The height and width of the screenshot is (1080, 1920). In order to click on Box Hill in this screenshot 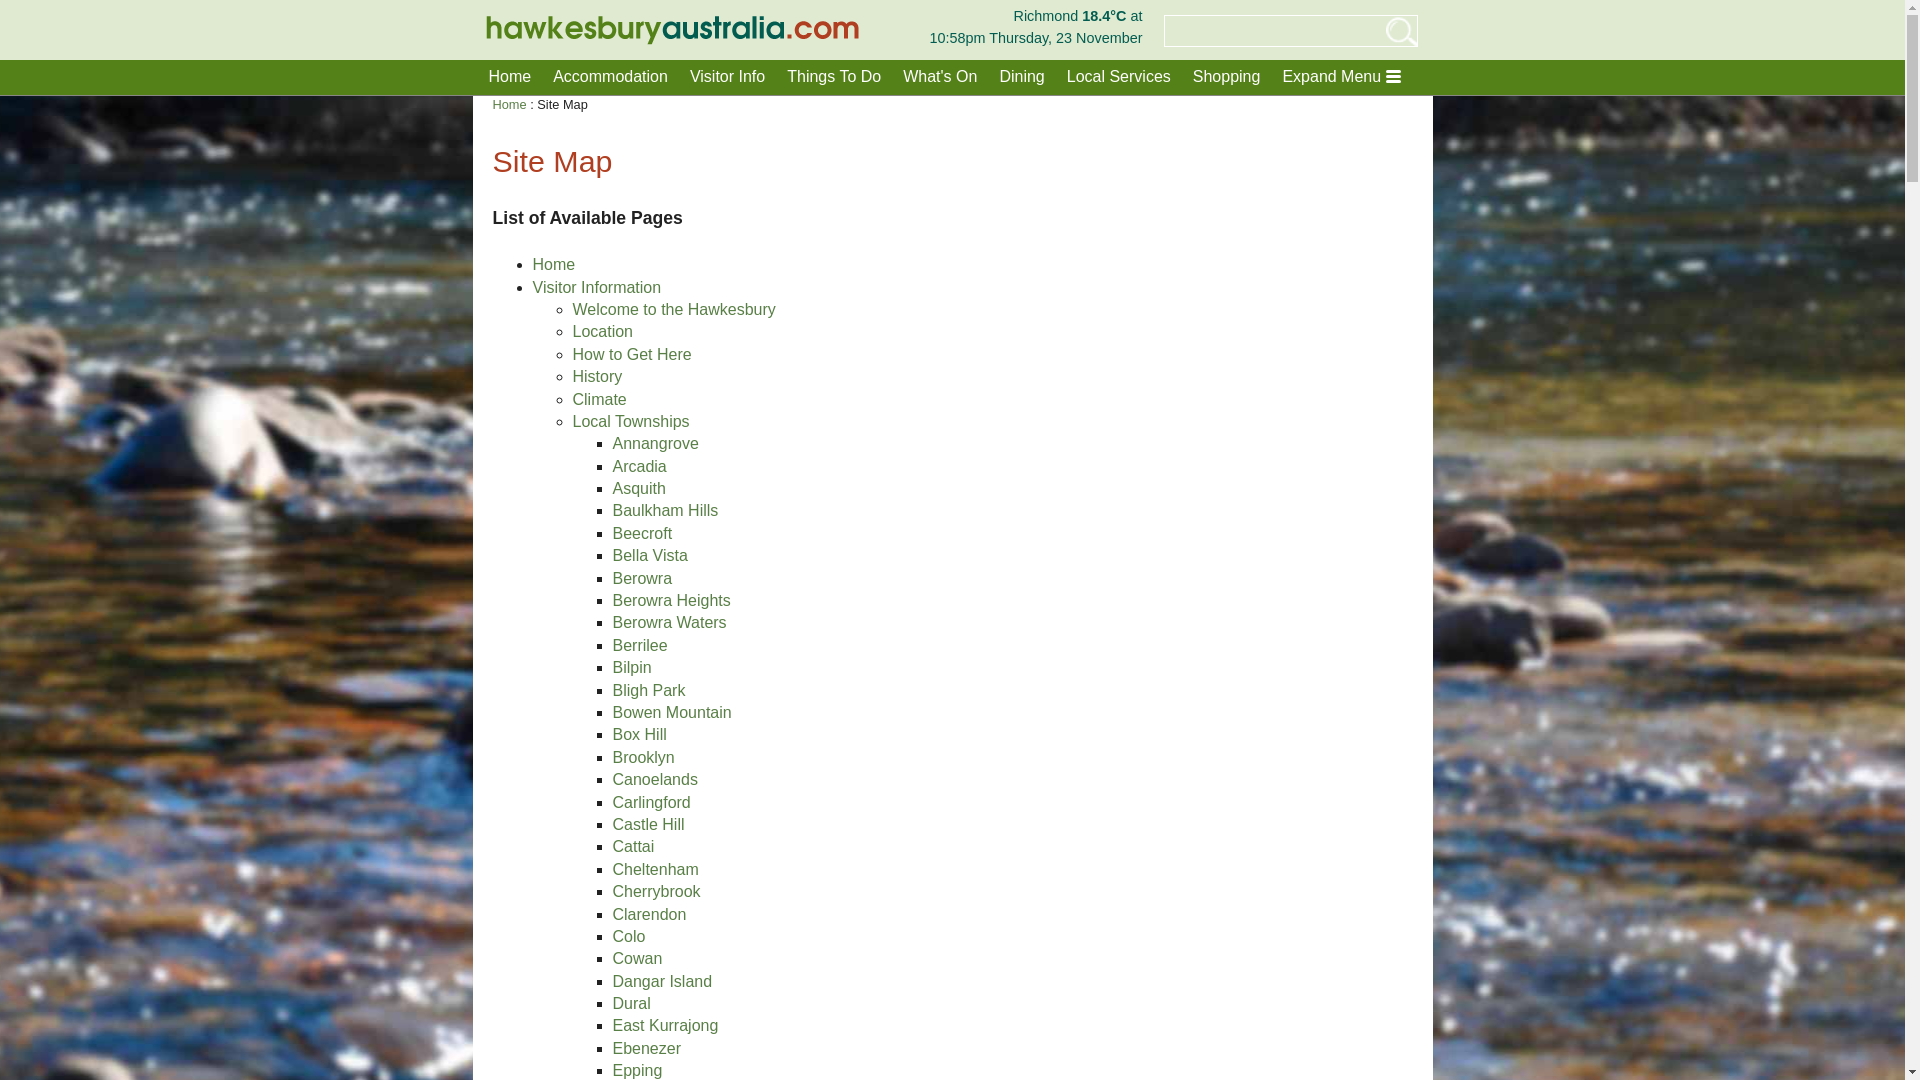, I will do `click(639, 734)`.